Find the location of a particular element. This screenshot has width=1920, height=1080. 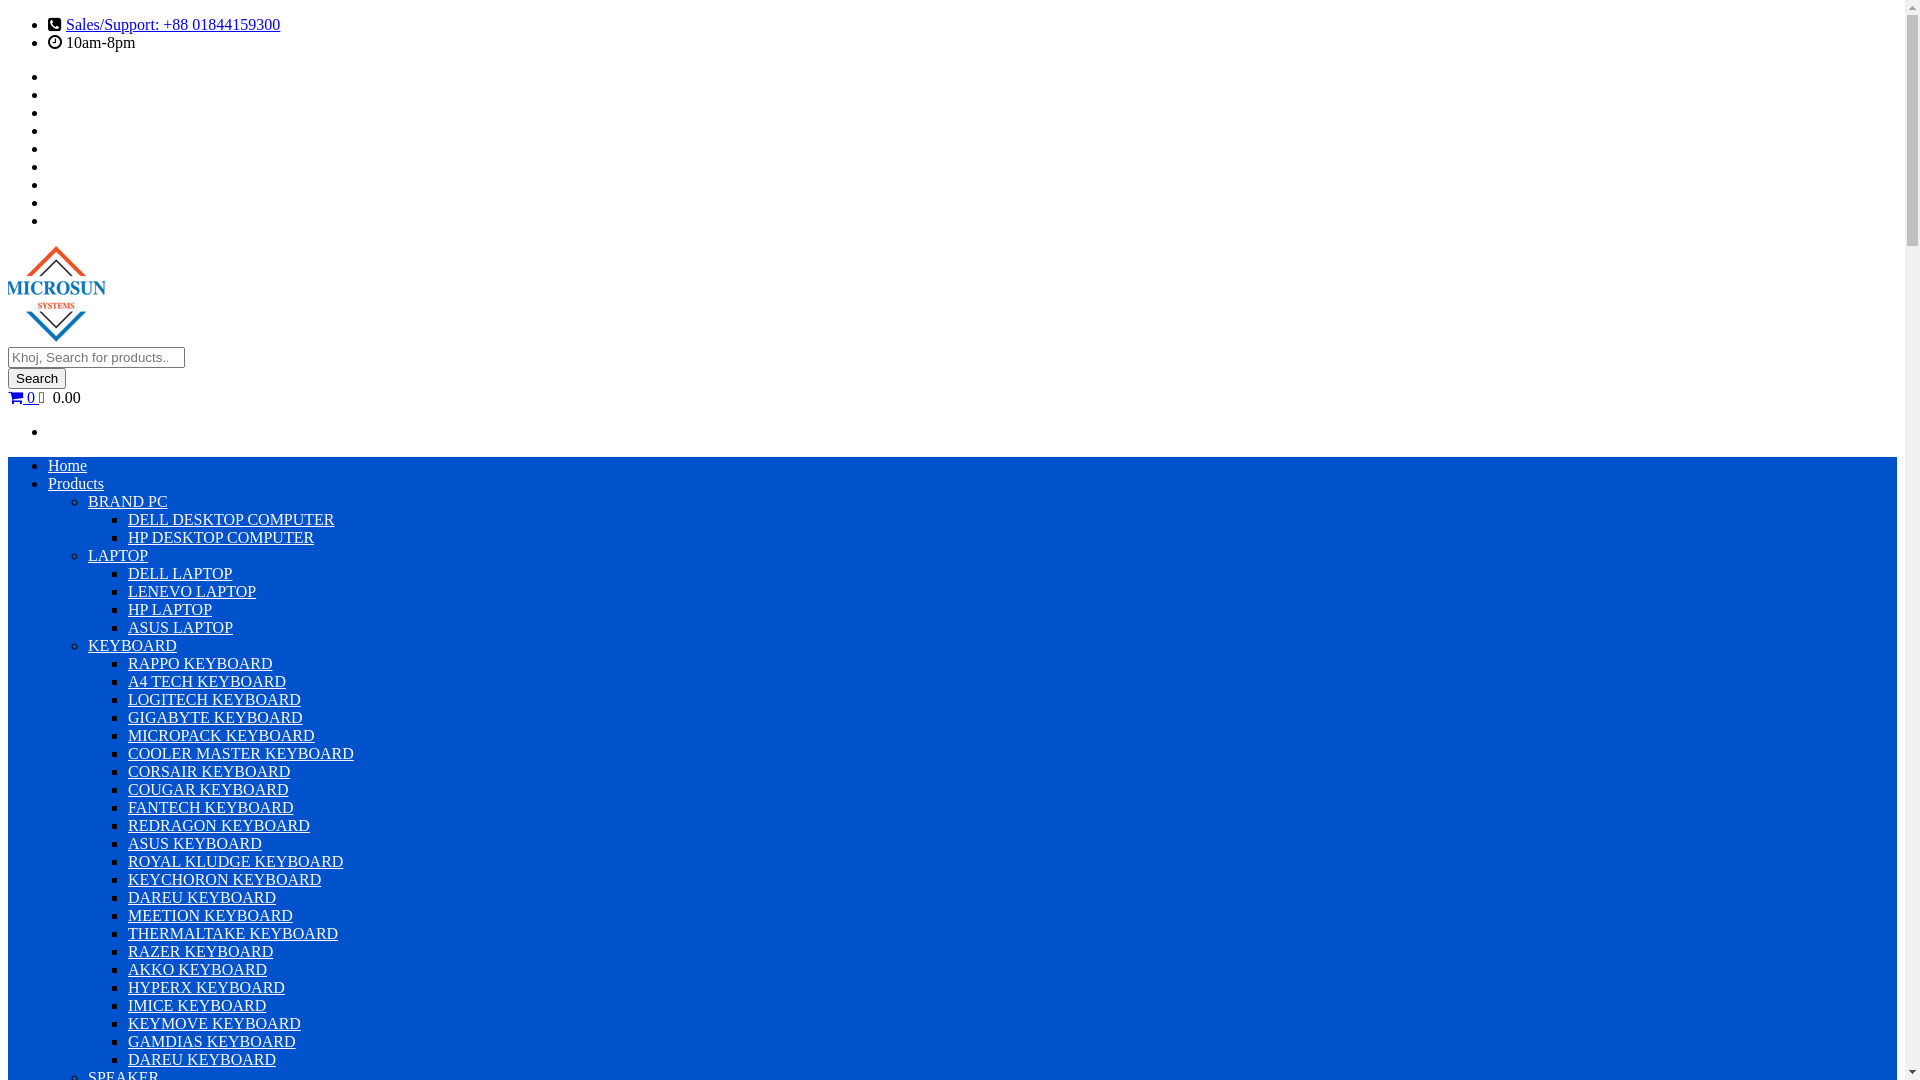

DAREU KEYBOARD is located at coordinates (202, 898).